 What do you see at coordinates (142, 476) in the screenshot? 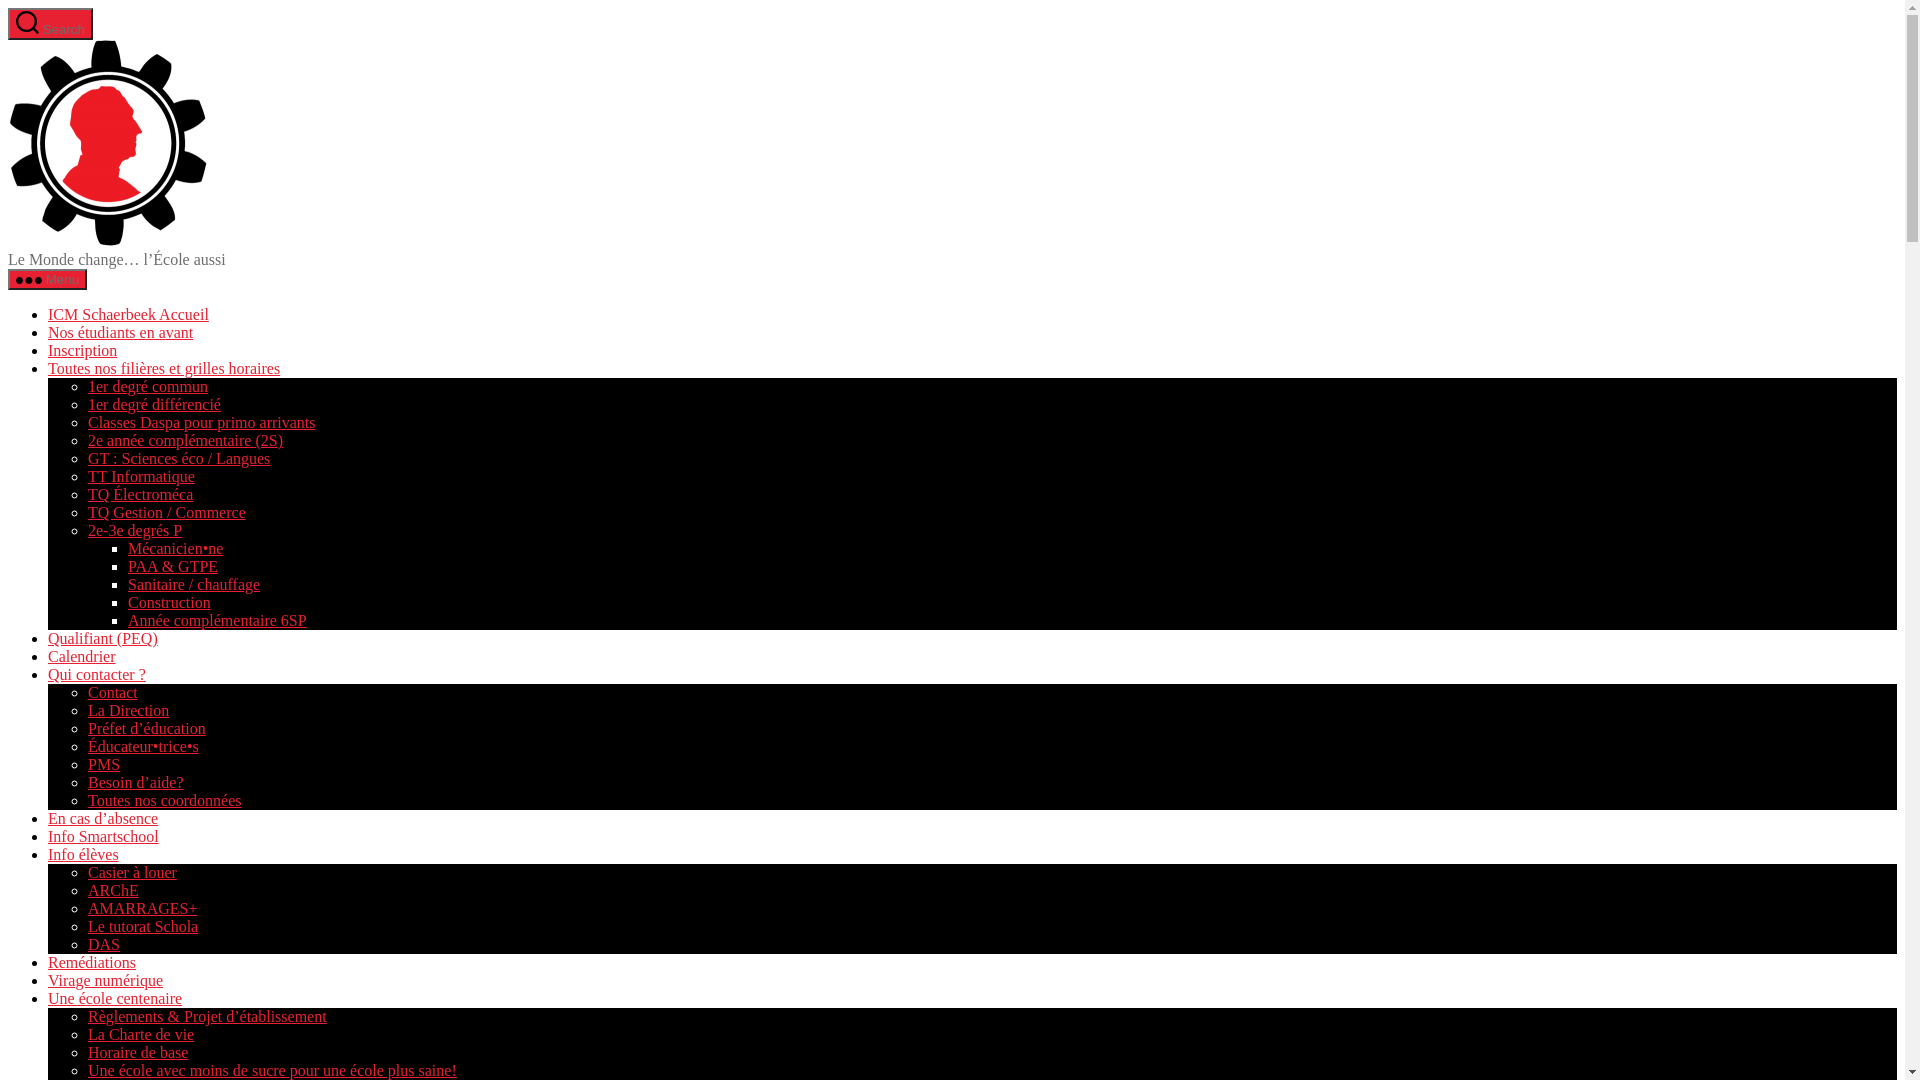
I see `TT Informatique` at bounding box center [142, 476].